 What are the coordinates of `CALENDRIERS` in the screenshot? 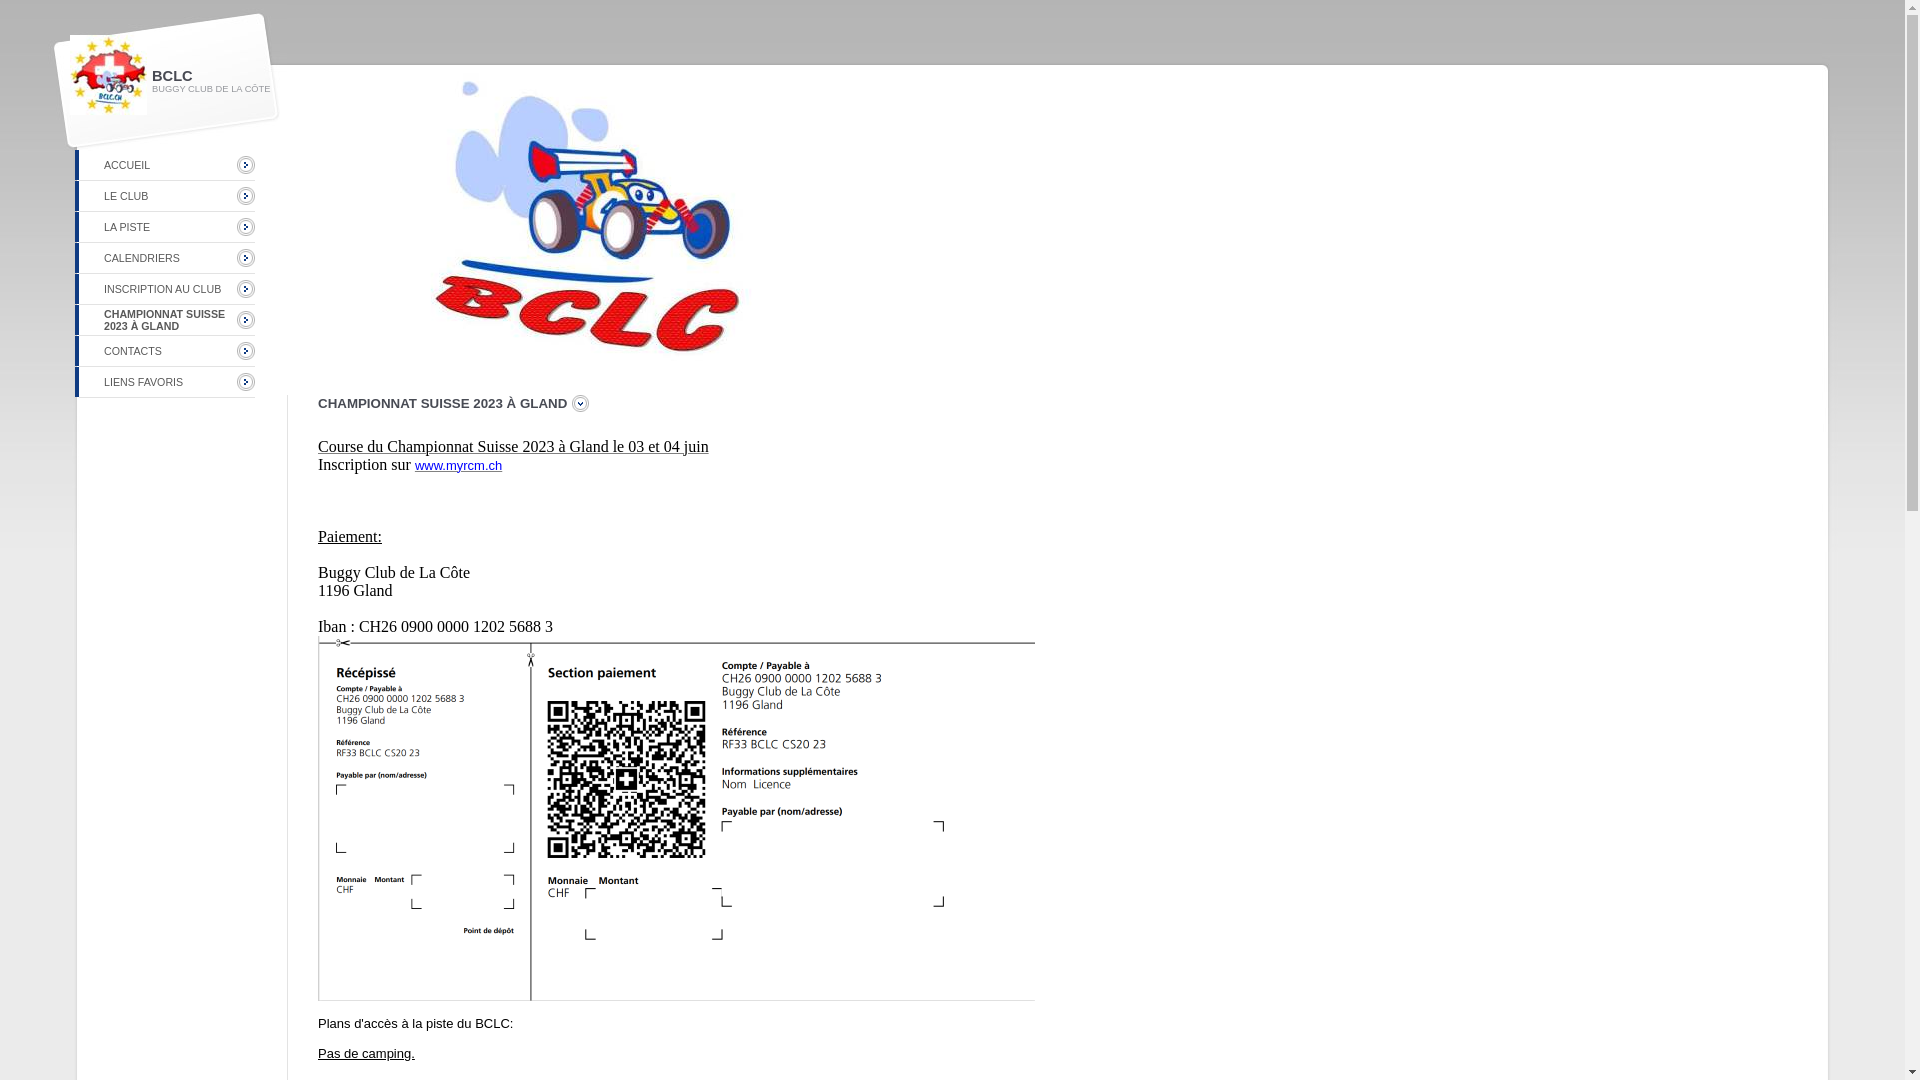 It's located at (142, 258).